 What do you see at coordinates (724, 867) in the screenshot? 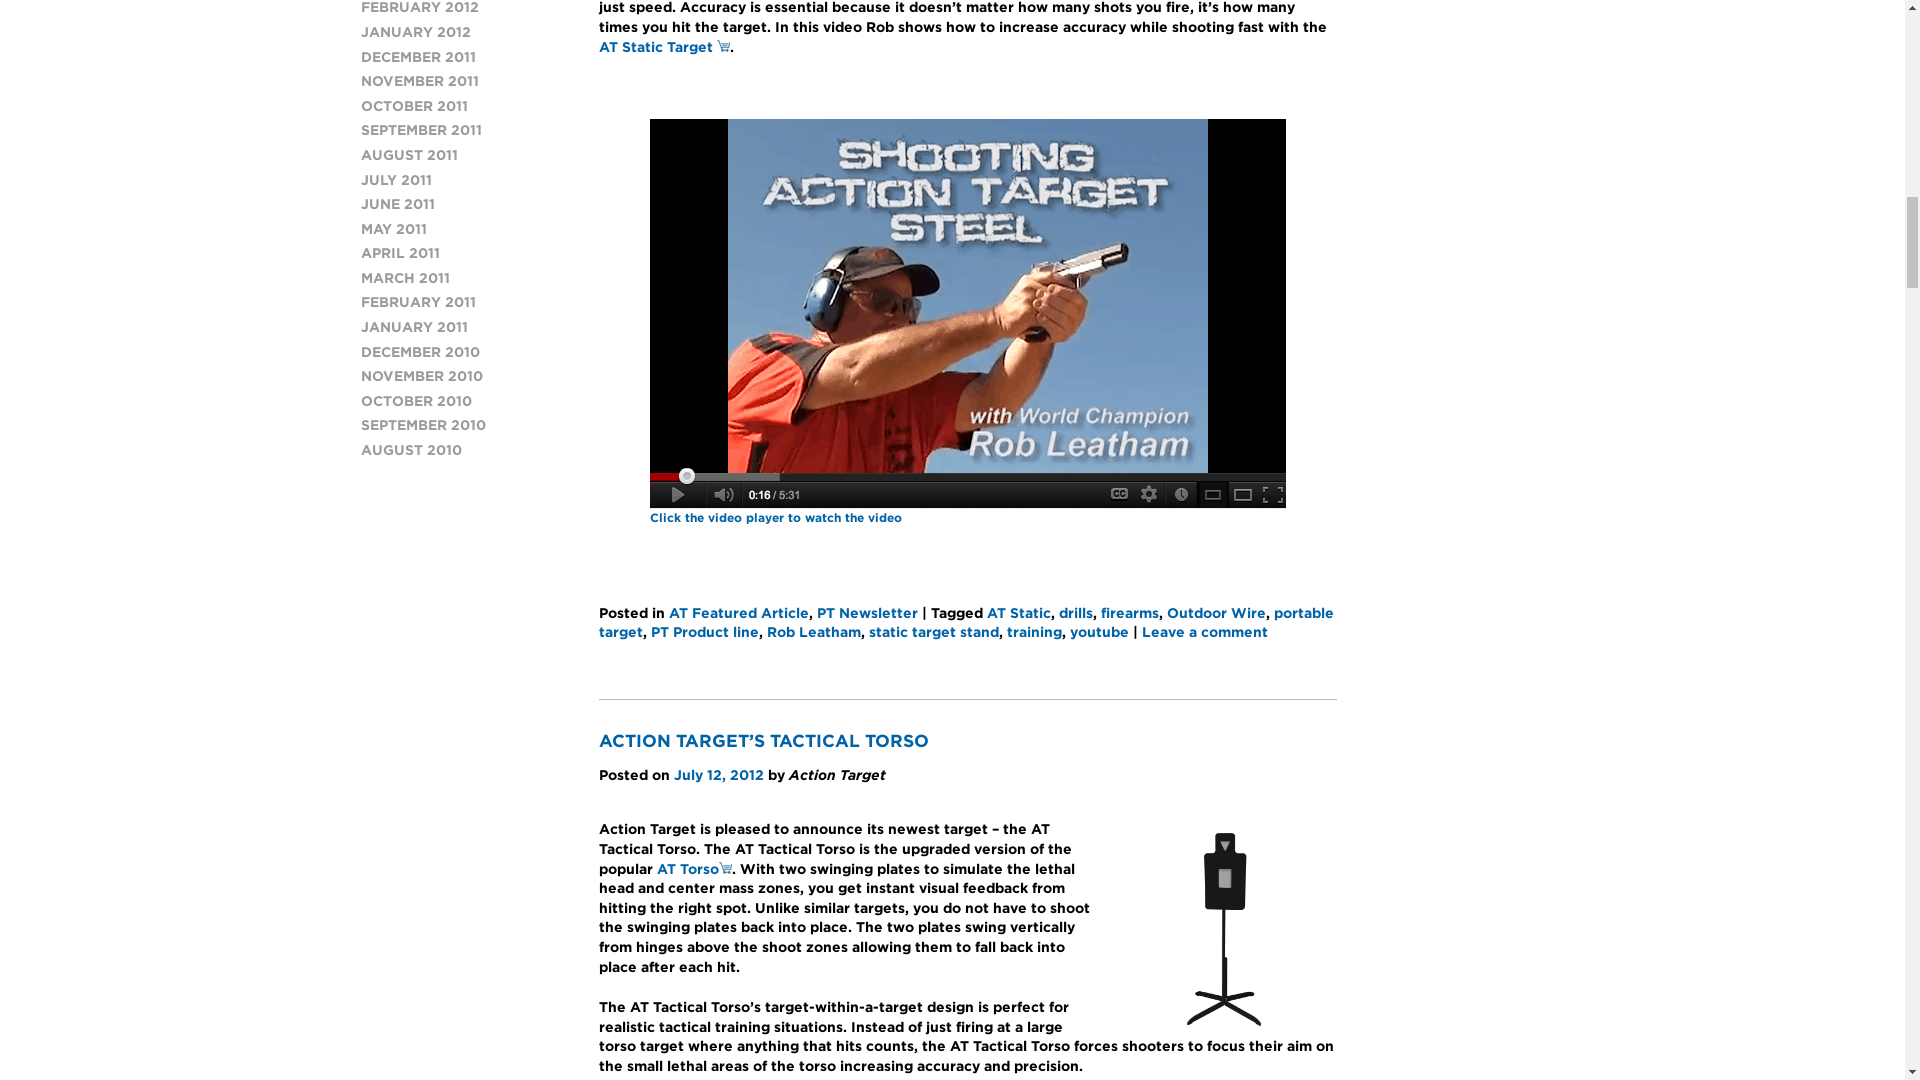
I see `cart Small` at bounding box center [724, 867].